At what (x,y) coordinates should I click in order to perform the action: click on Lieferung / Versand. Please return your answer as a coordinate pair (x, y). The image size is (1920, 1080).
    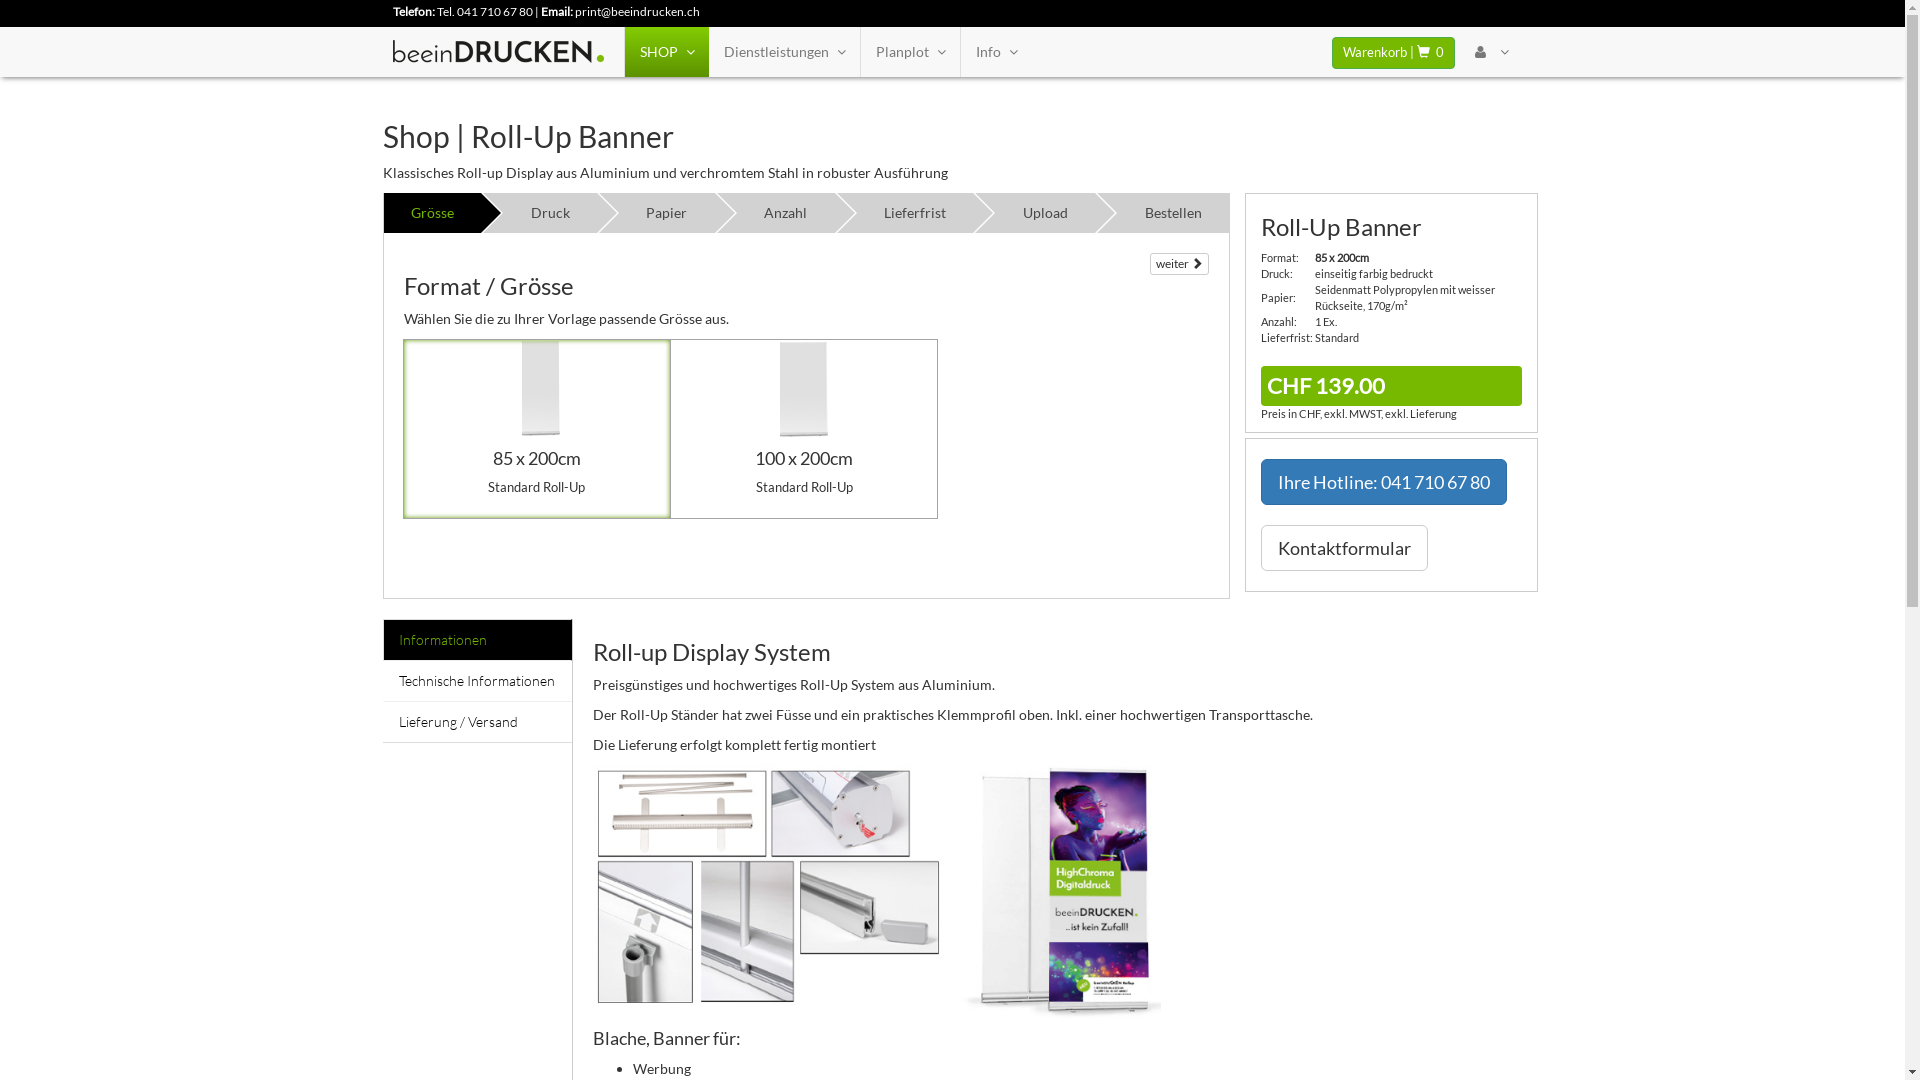
    Looking at the image, I should click on (476, 722).